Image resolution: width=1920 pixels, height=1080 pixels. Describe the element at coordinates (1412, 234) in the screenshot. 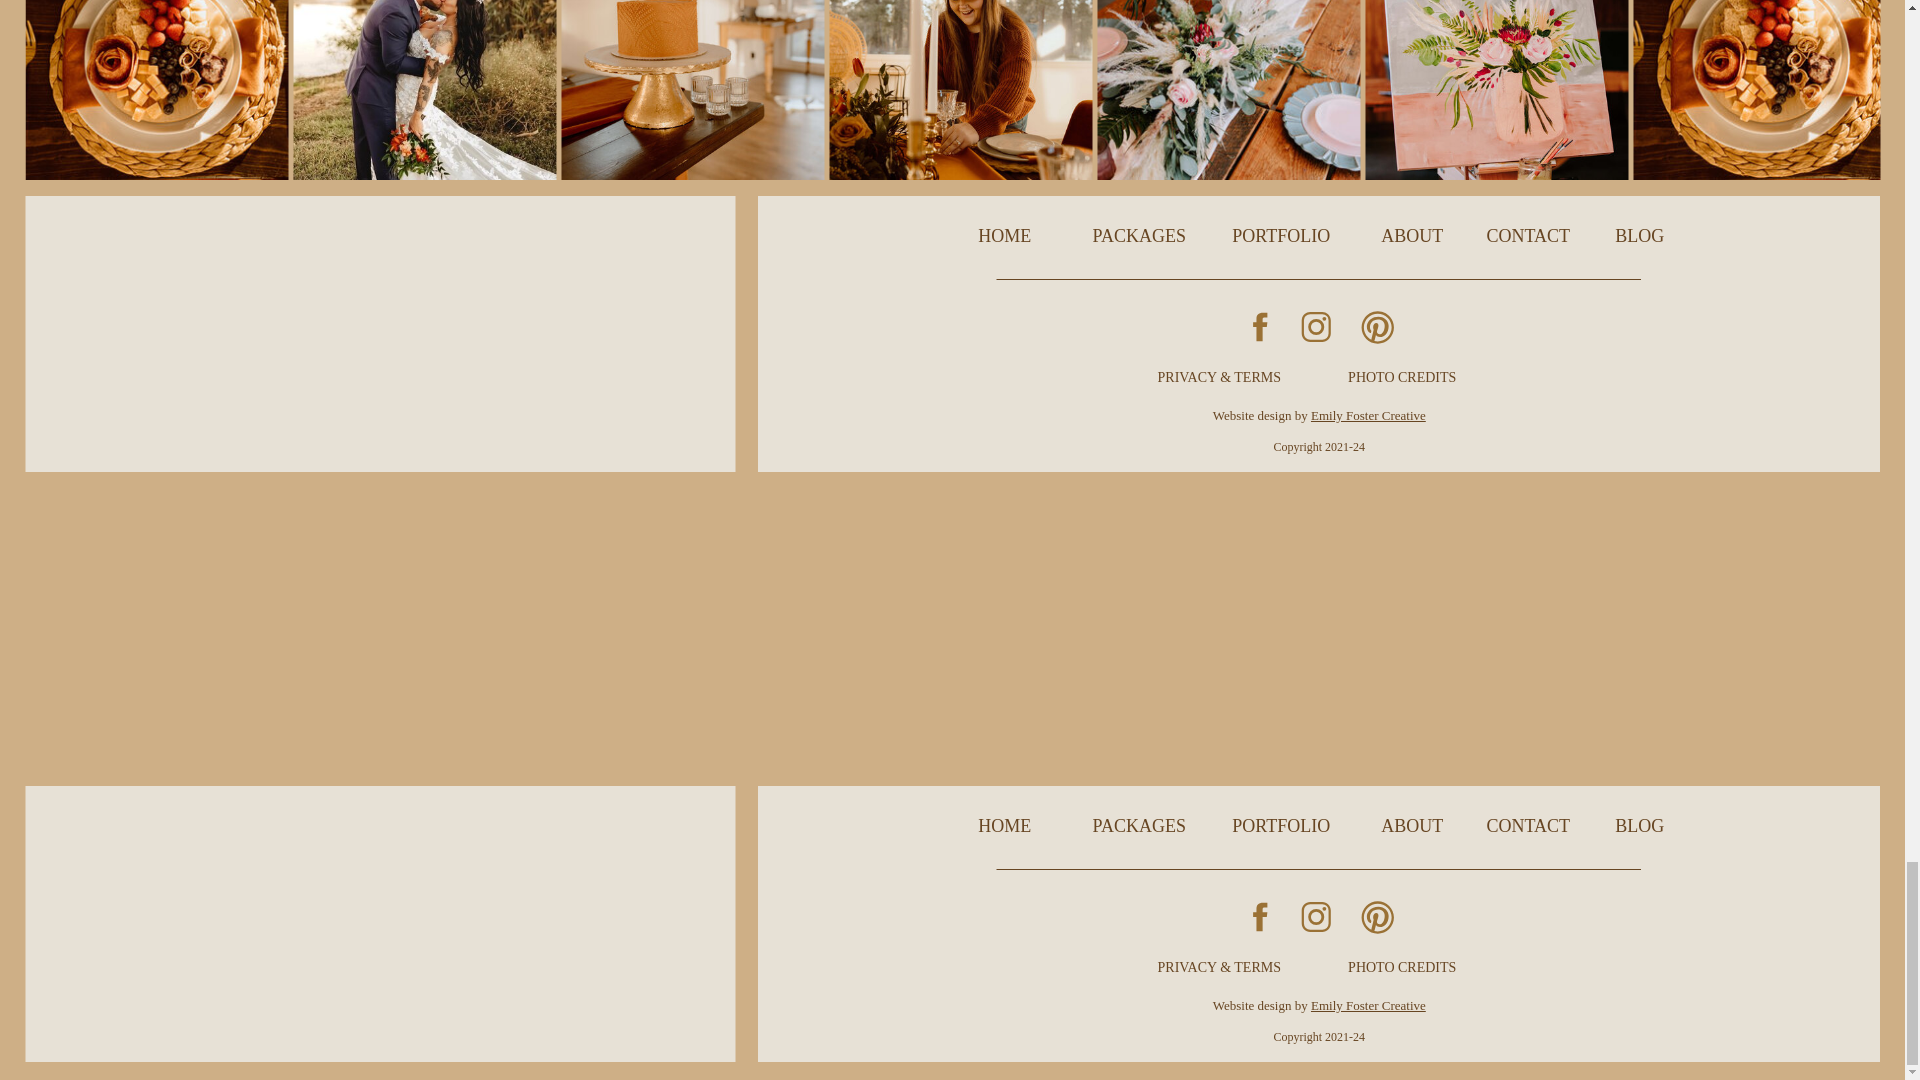

I see `ABOUT` at that location.